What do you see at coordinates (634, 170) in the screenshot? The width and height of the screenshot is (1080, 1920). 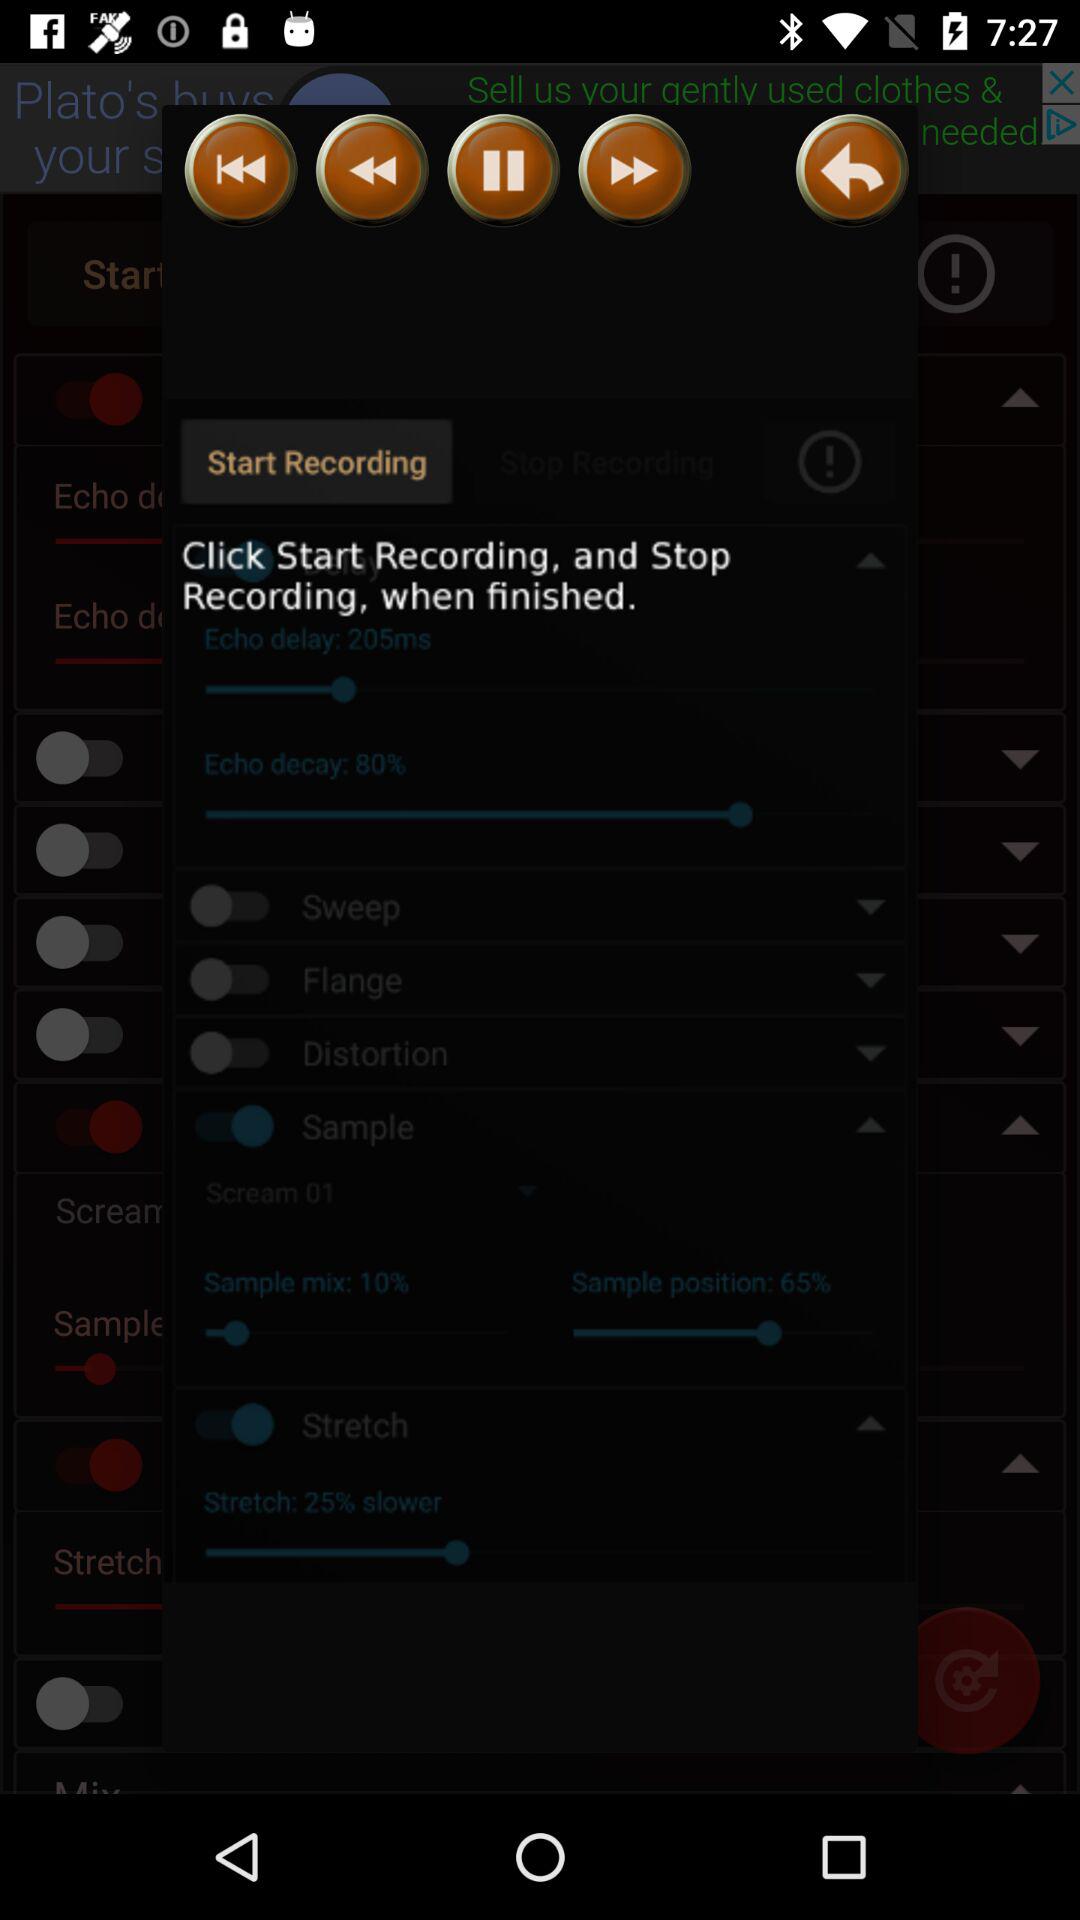 I see `fast forward` at bounding box center [634, 170].